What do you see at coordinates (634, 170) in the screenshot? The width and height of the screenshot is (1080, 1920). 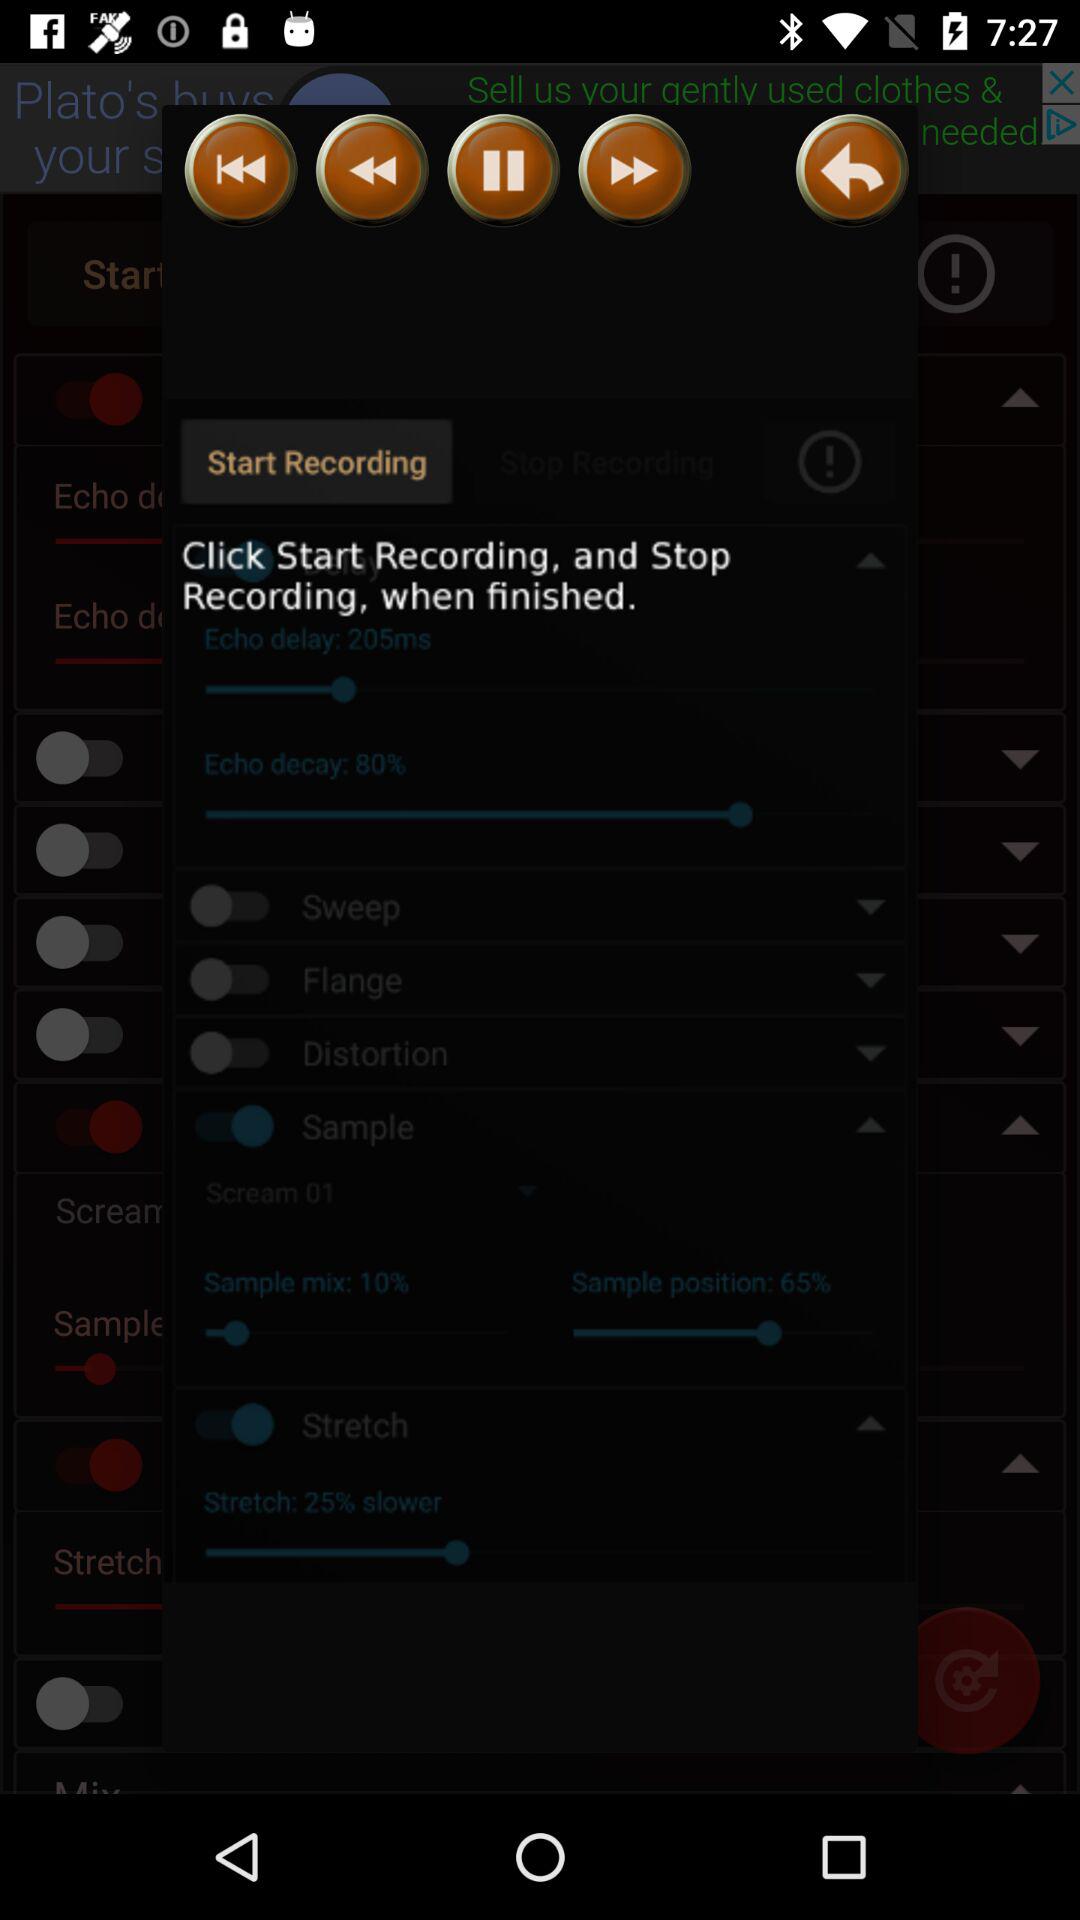 I see `fast forward` at bounding box center [634, 170].